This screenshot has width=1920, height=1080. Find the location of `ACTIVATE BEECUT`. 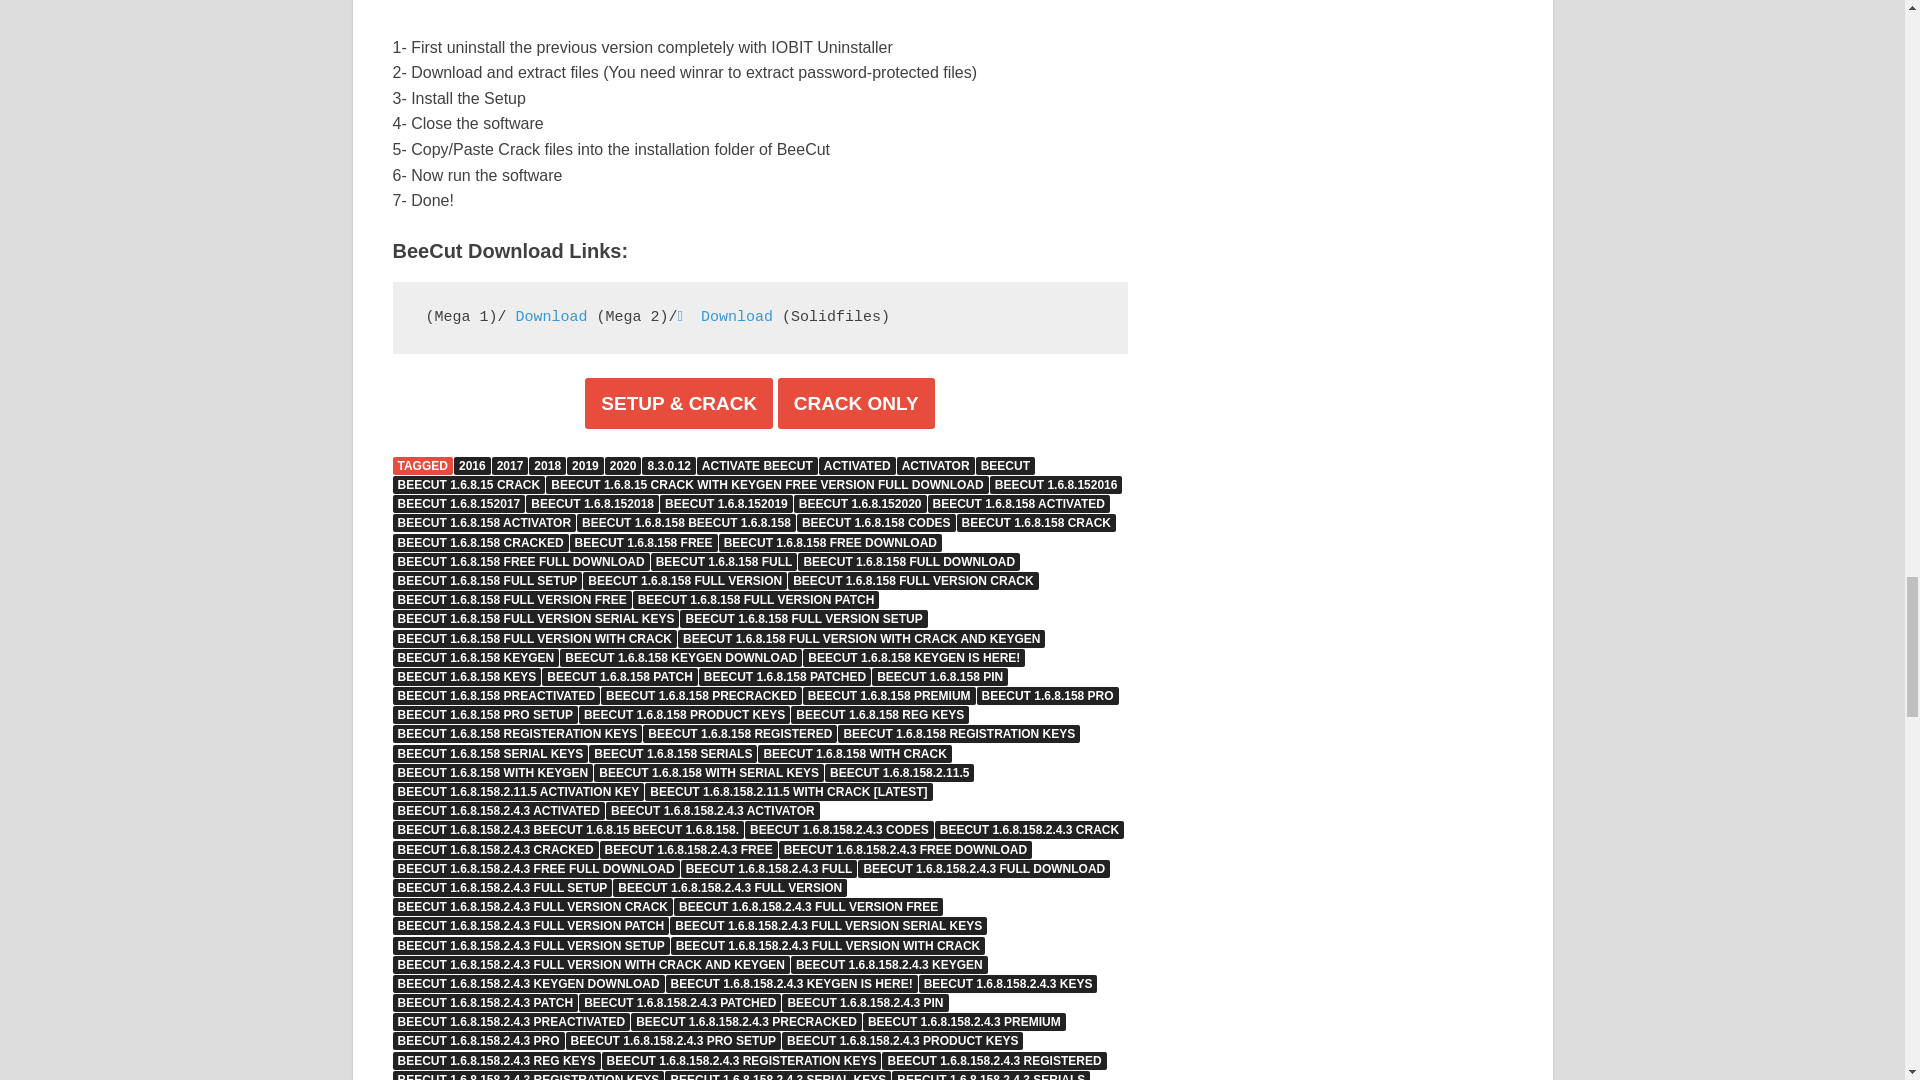

ACTIVATE BEECUT is located at coordinates (756, 466).